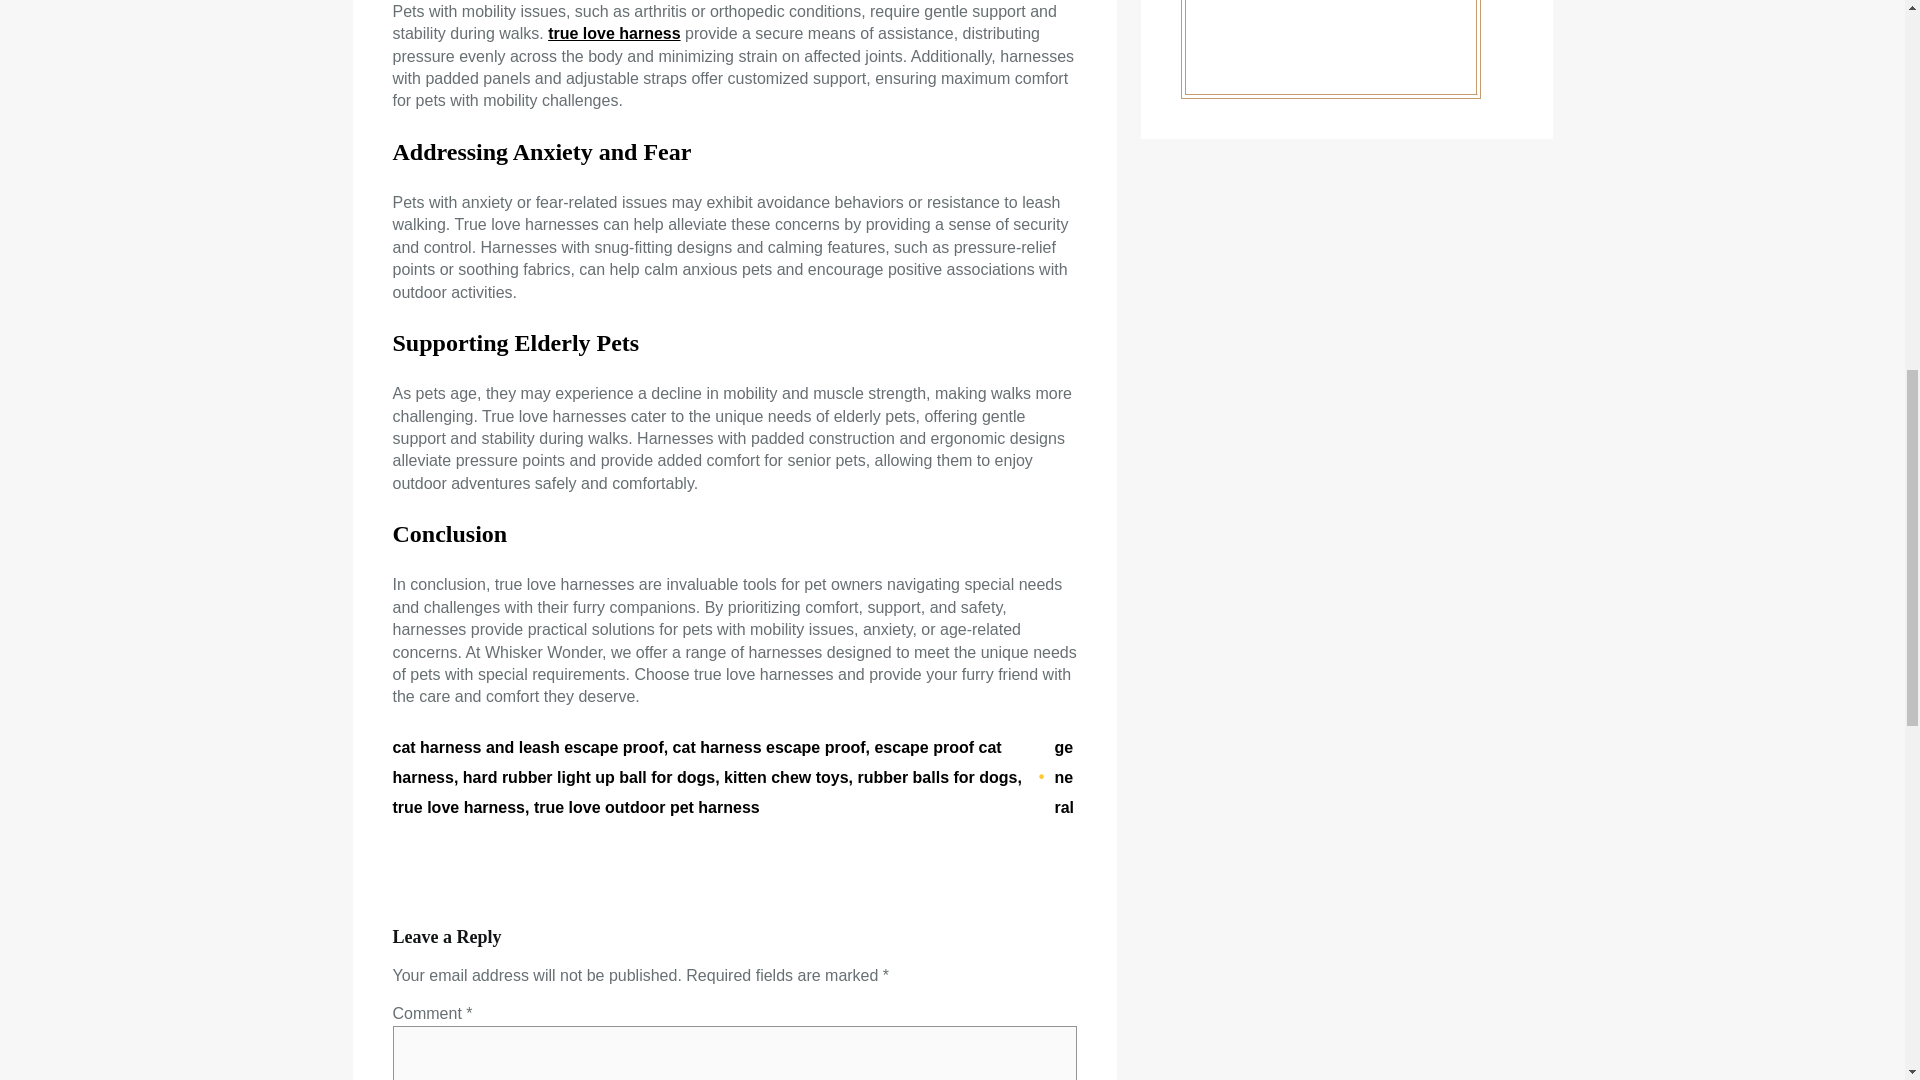 Image resolution: width=1920 pixels, height=1080 pixels. Describe the element at coordinates (696, 762) in the screenshot. I see `escape proof cat harness` at that location.